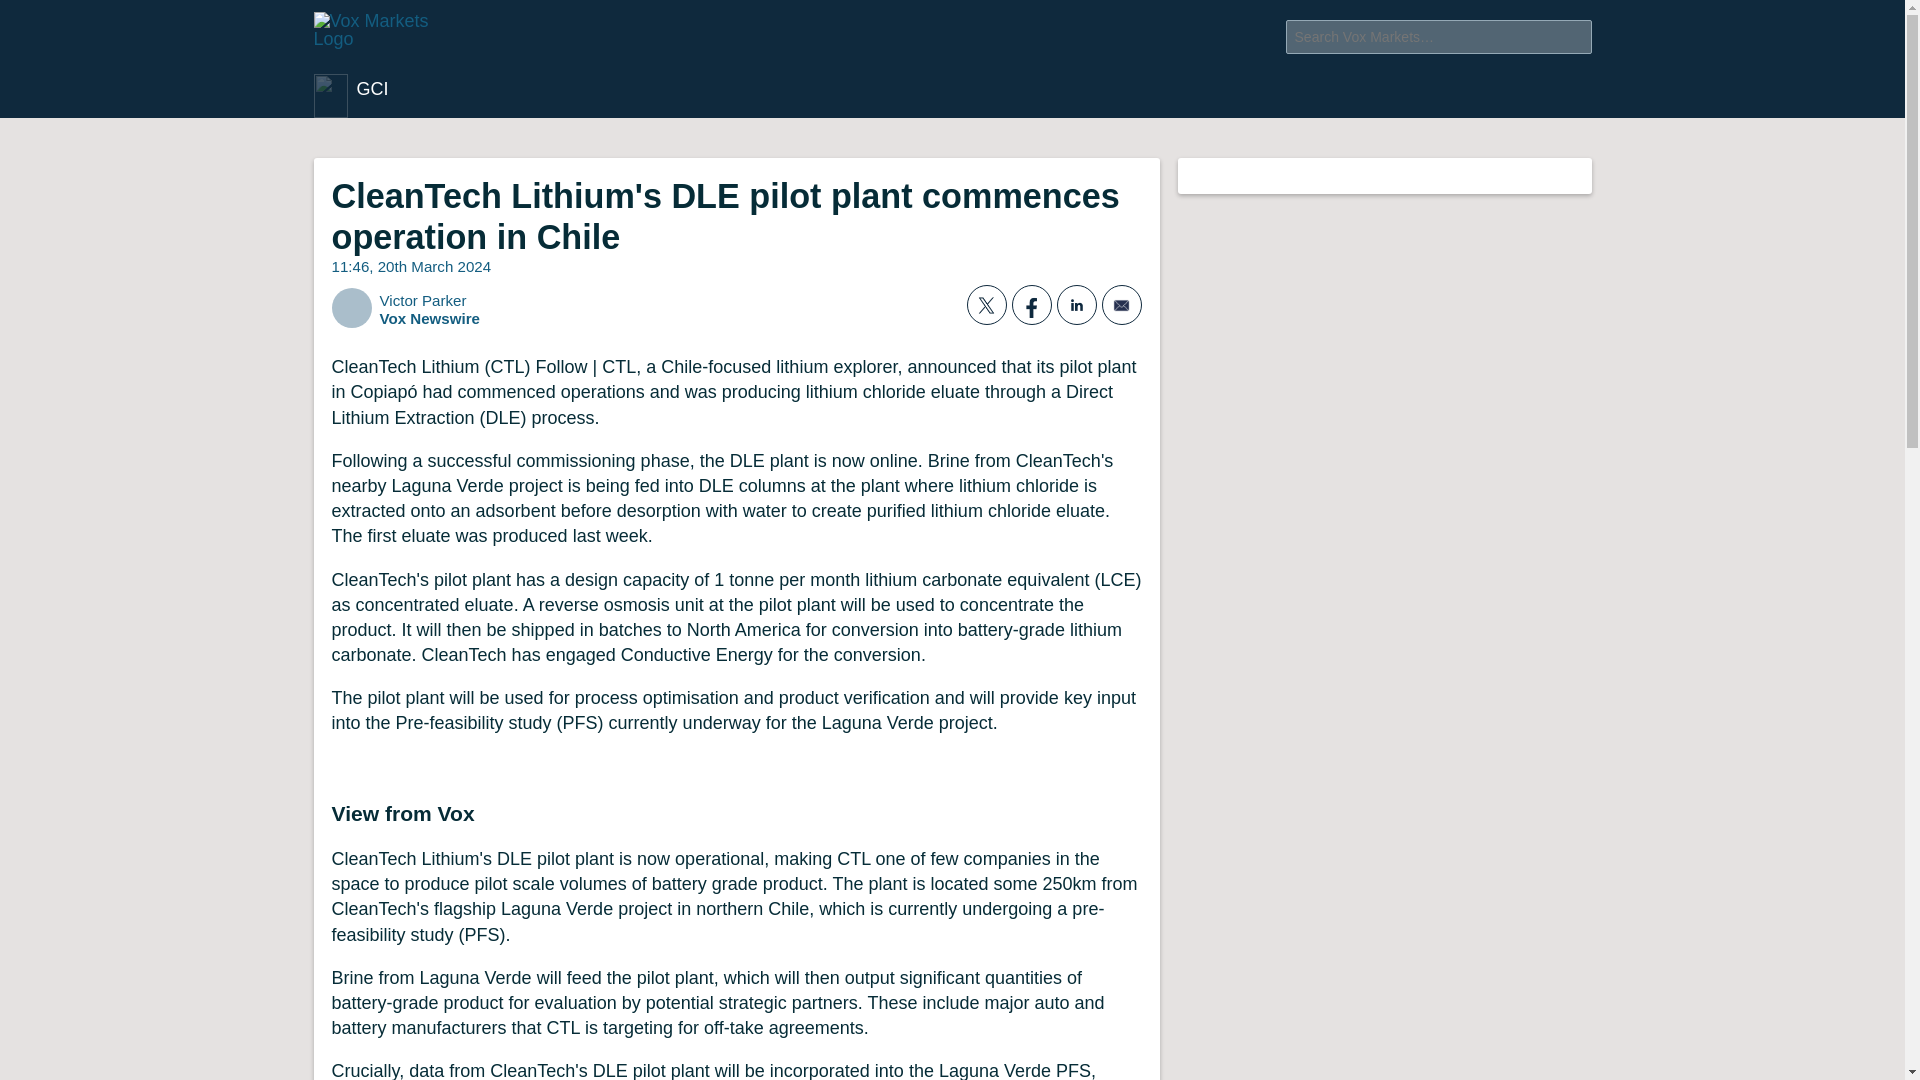 The width and height of the screenshot is (1920, 1080). What do you see at coordinates (1076, 305) in the screenshot?
I see `LinkedIn` at bounding box center [1076, 305].